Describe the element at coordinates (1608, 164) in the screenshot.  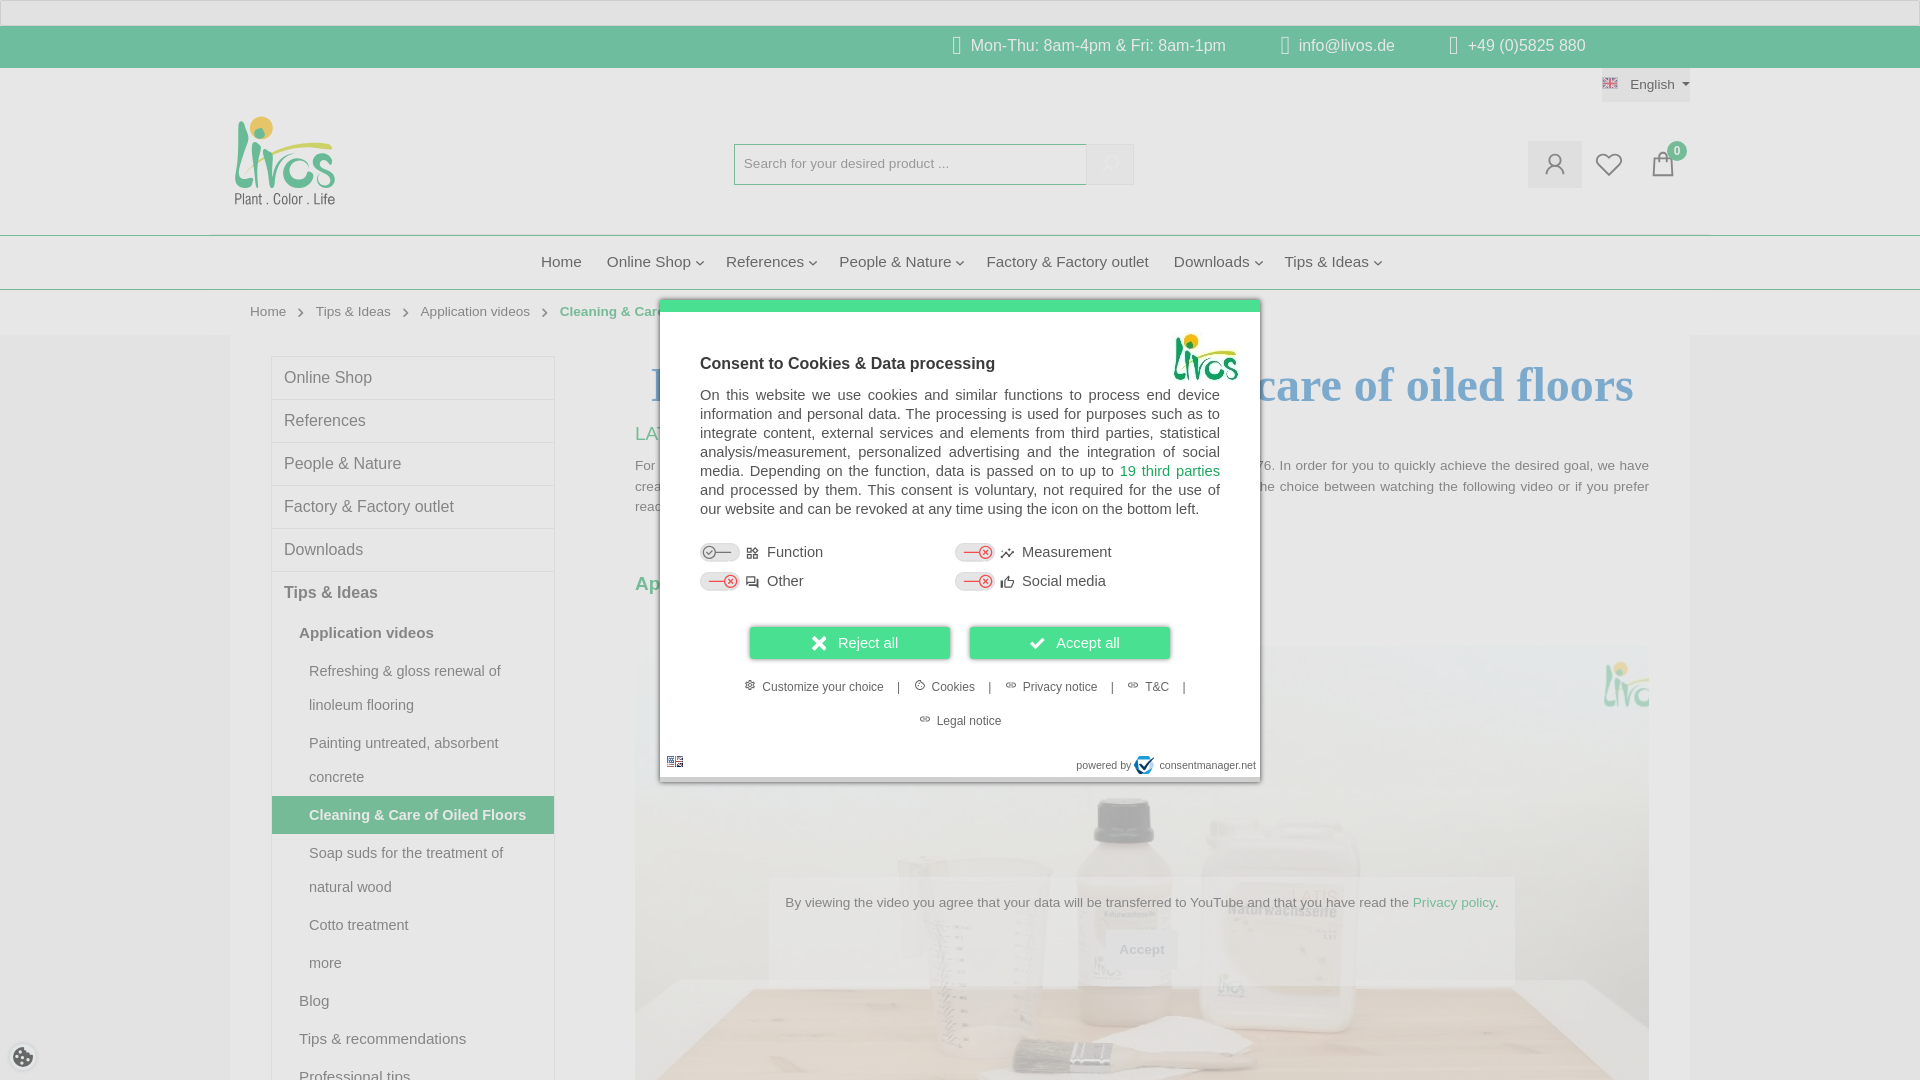
I see `Wishlist` at that location.